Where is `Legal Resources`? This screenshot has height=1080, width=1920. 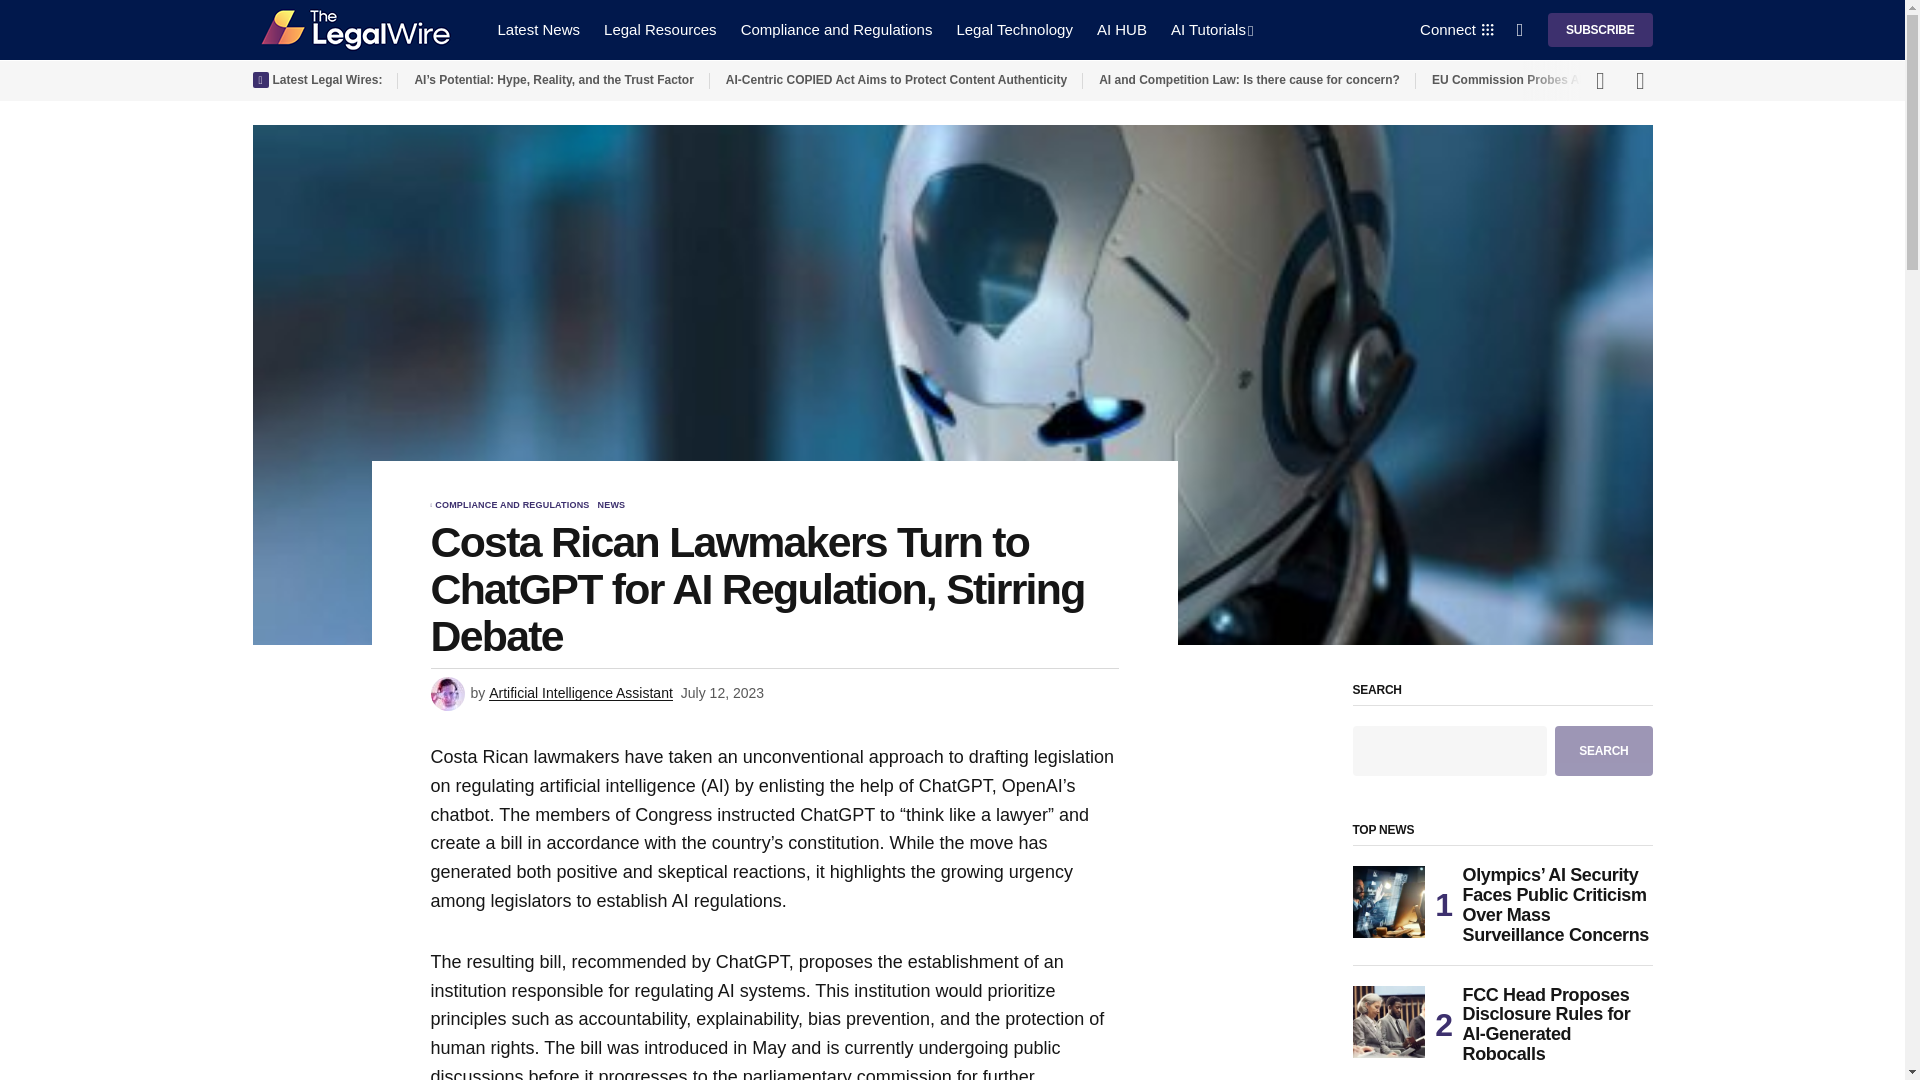 Legal Resources is located at coordinates (660, 30).